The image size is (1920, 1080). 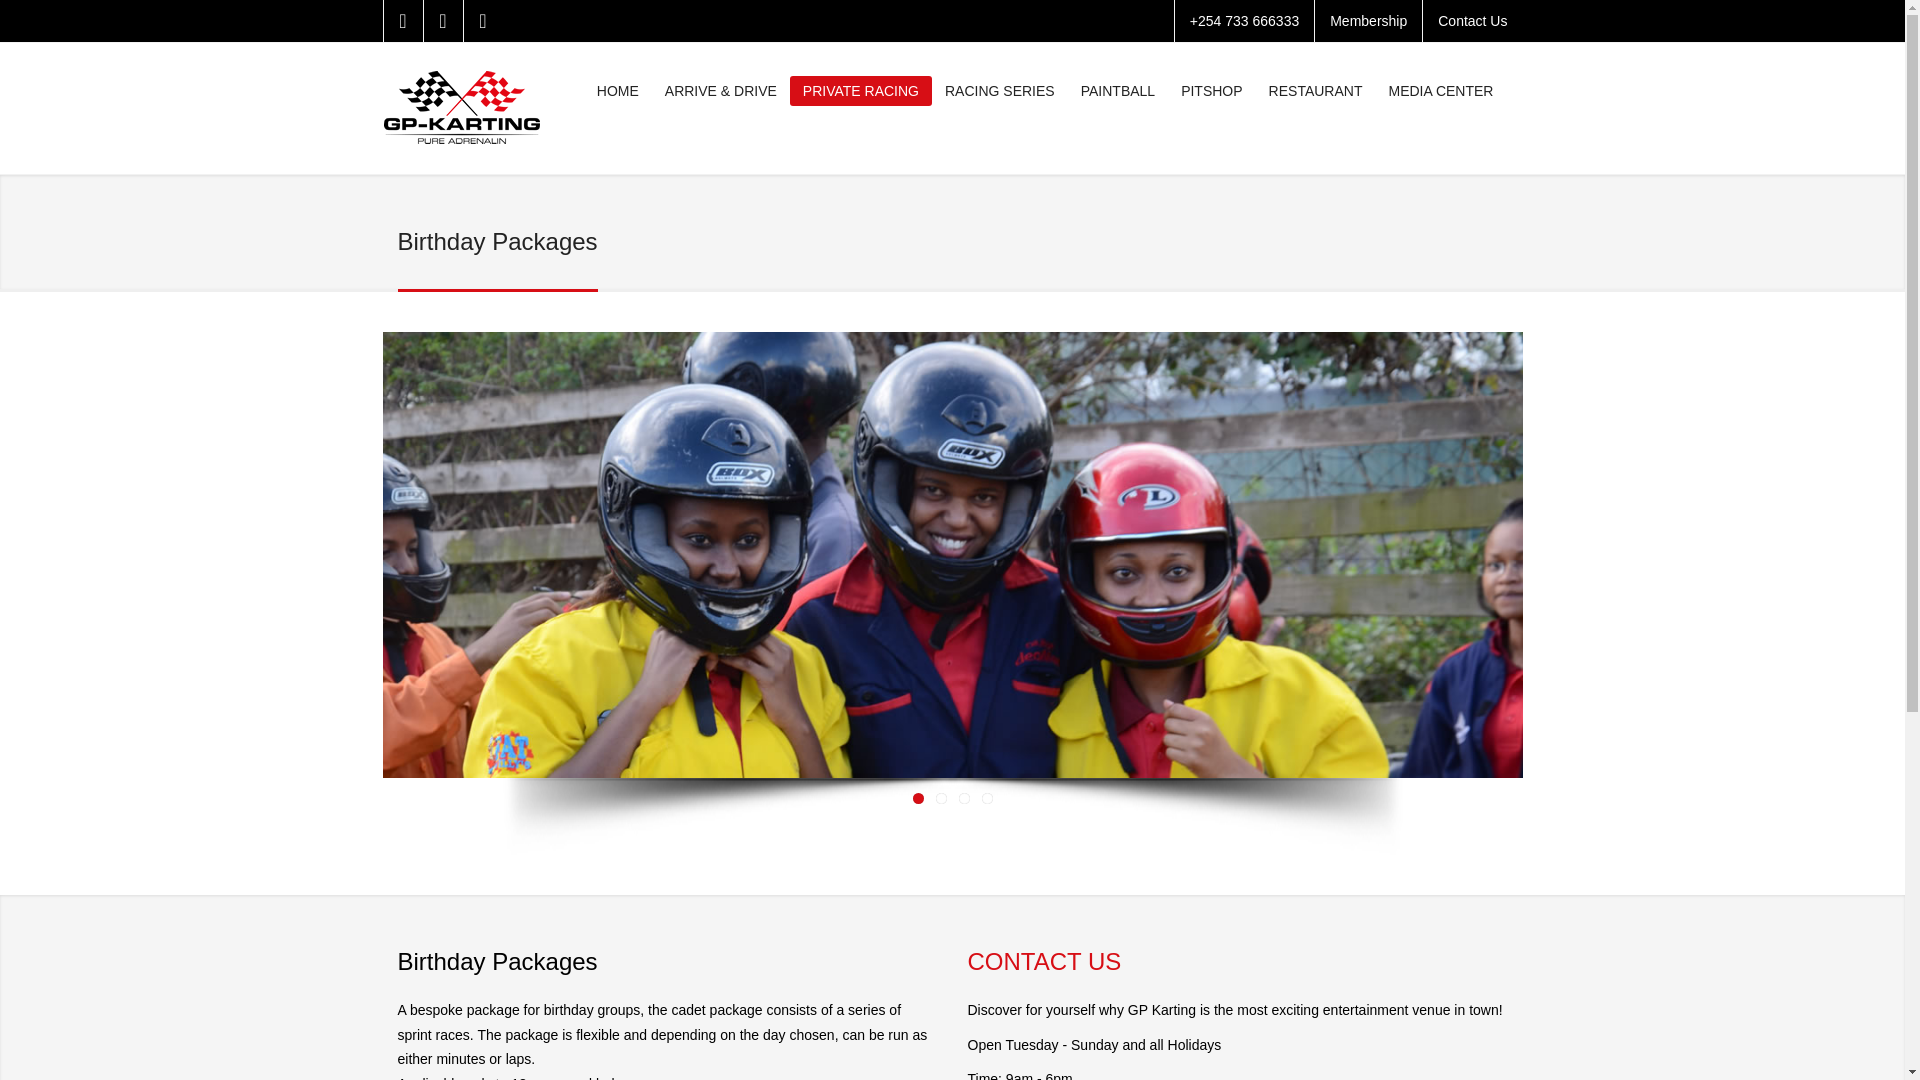 What do you see at coordinates (482, 21) in the screenshot?
I see `Youtube` at bounding box center [482, 21].